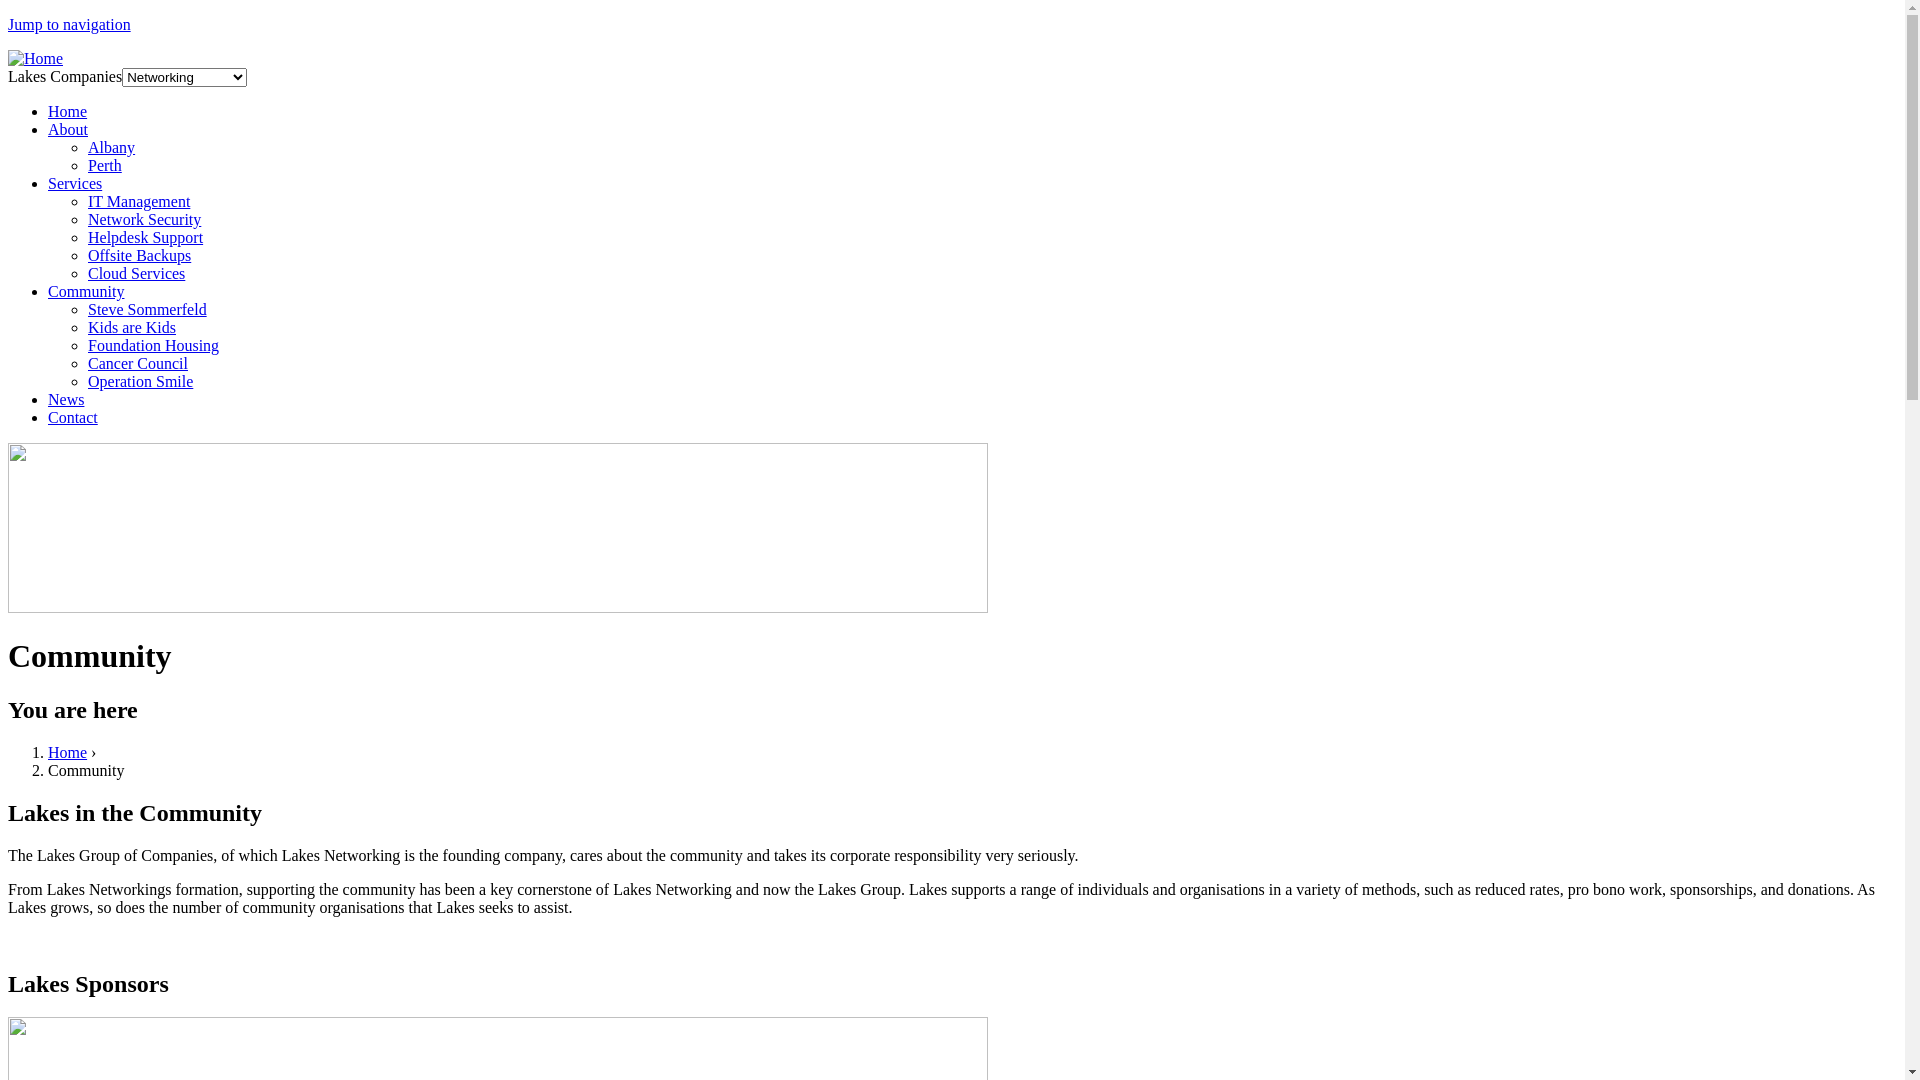 The image size is (1920, 1080). What do you see at coordinates (105, 166) in the screenshot?
I see `Perth` at bounding box center [105, 166].